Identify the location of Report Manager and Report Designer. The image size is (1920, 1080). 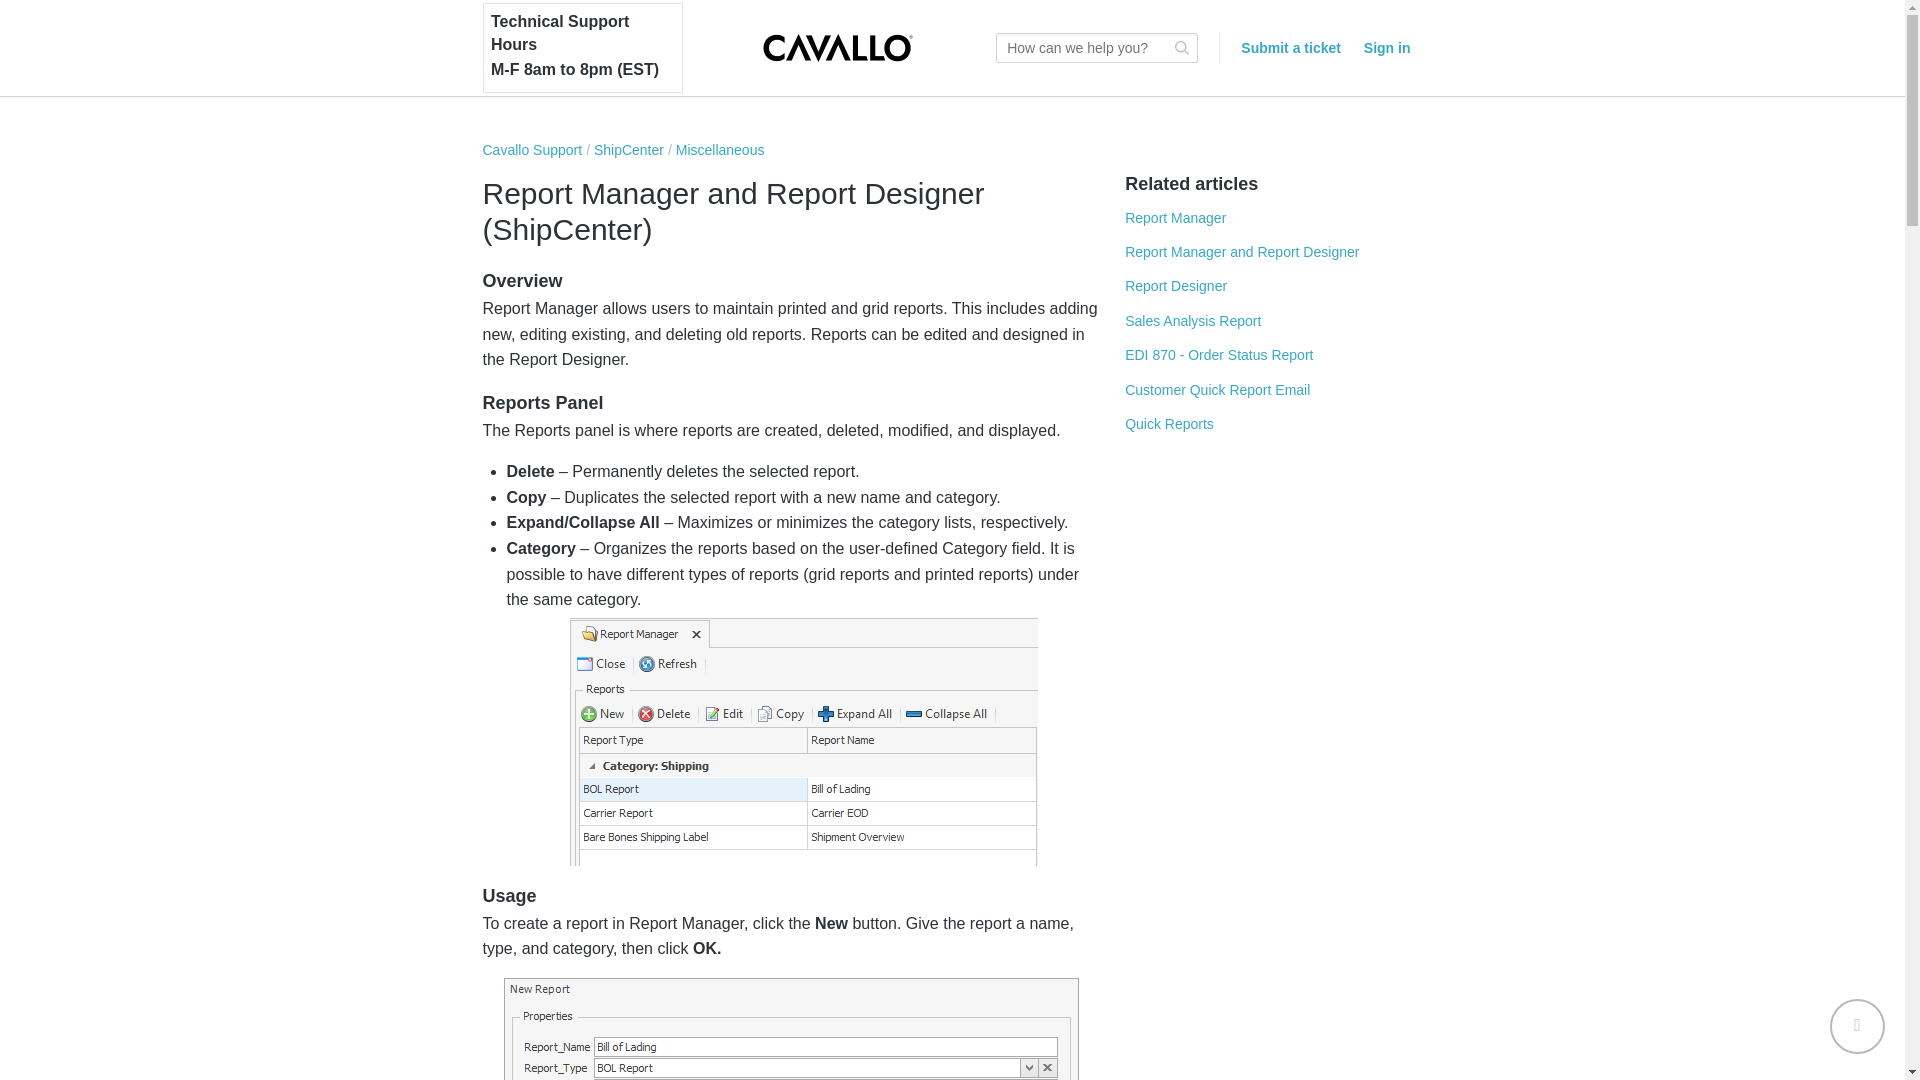
(1242, 252).